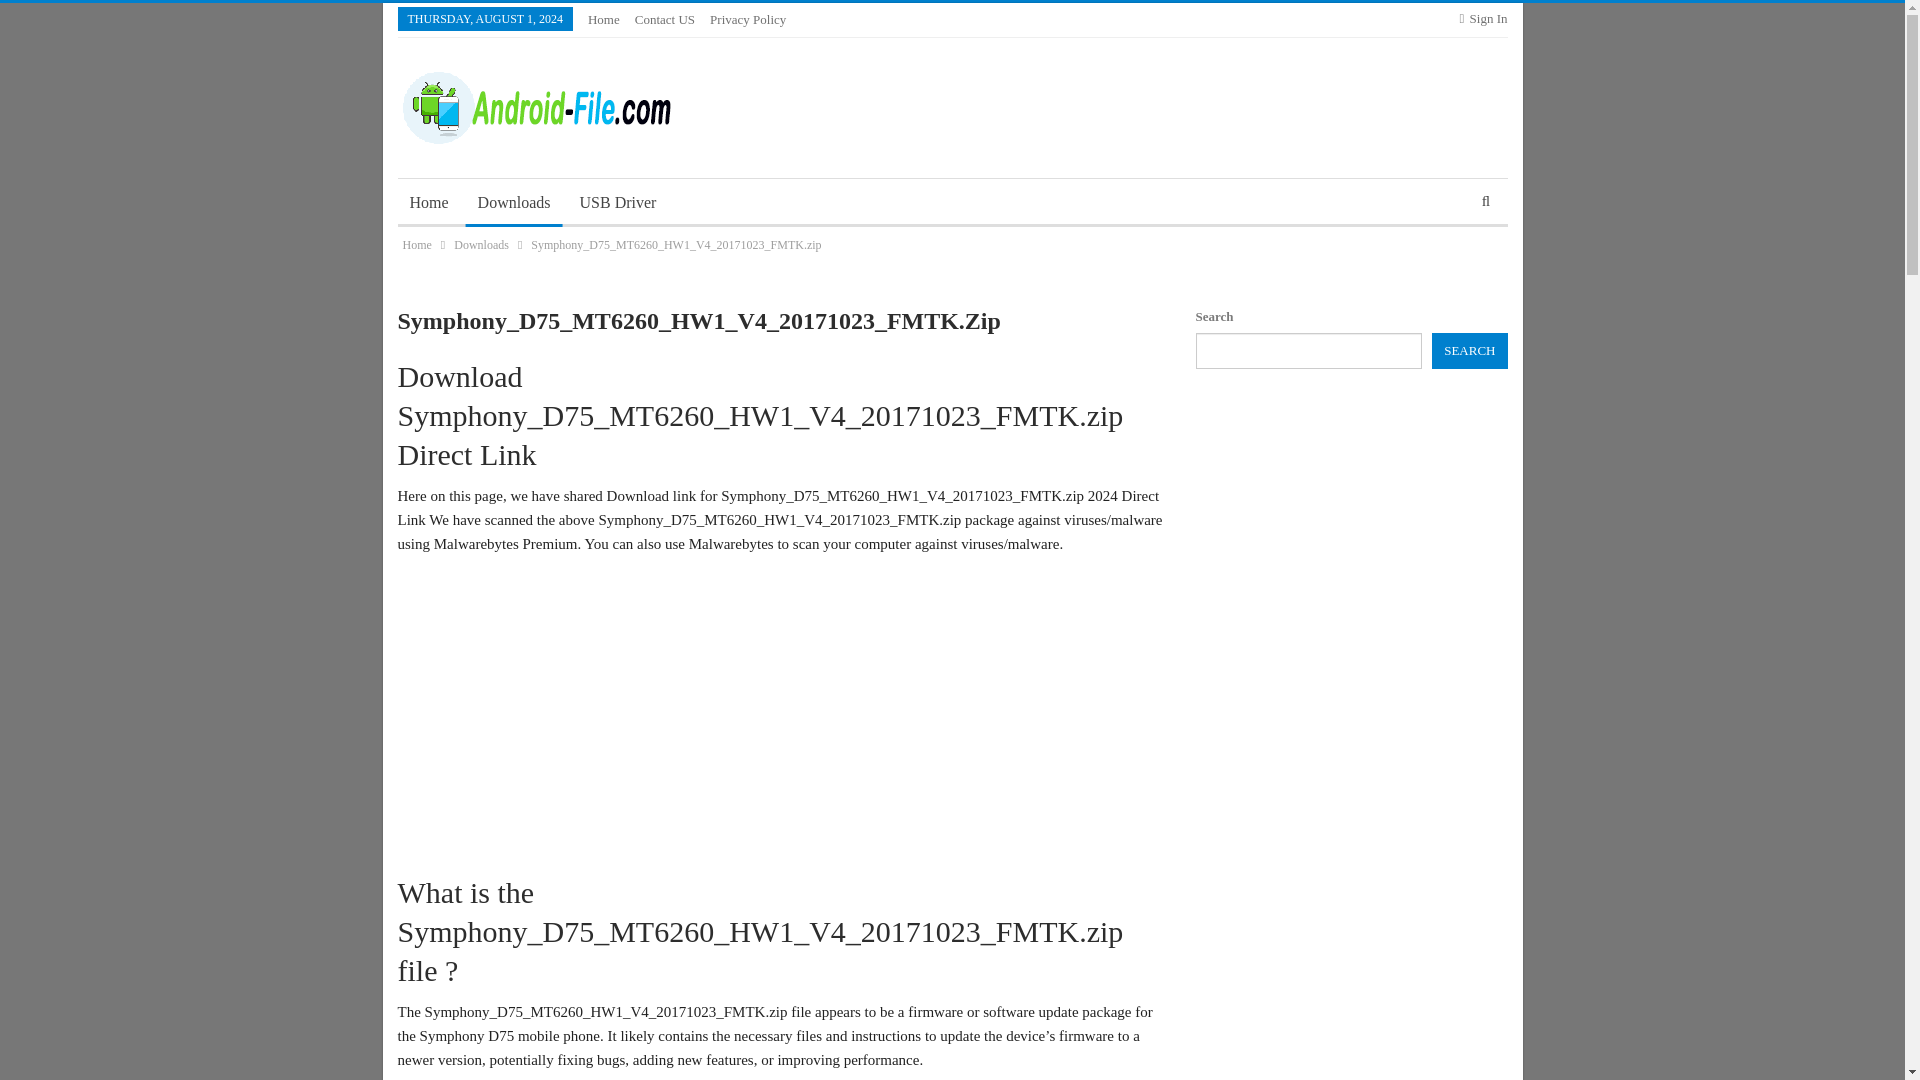  I want to click on Downloads, so click(480, 244).